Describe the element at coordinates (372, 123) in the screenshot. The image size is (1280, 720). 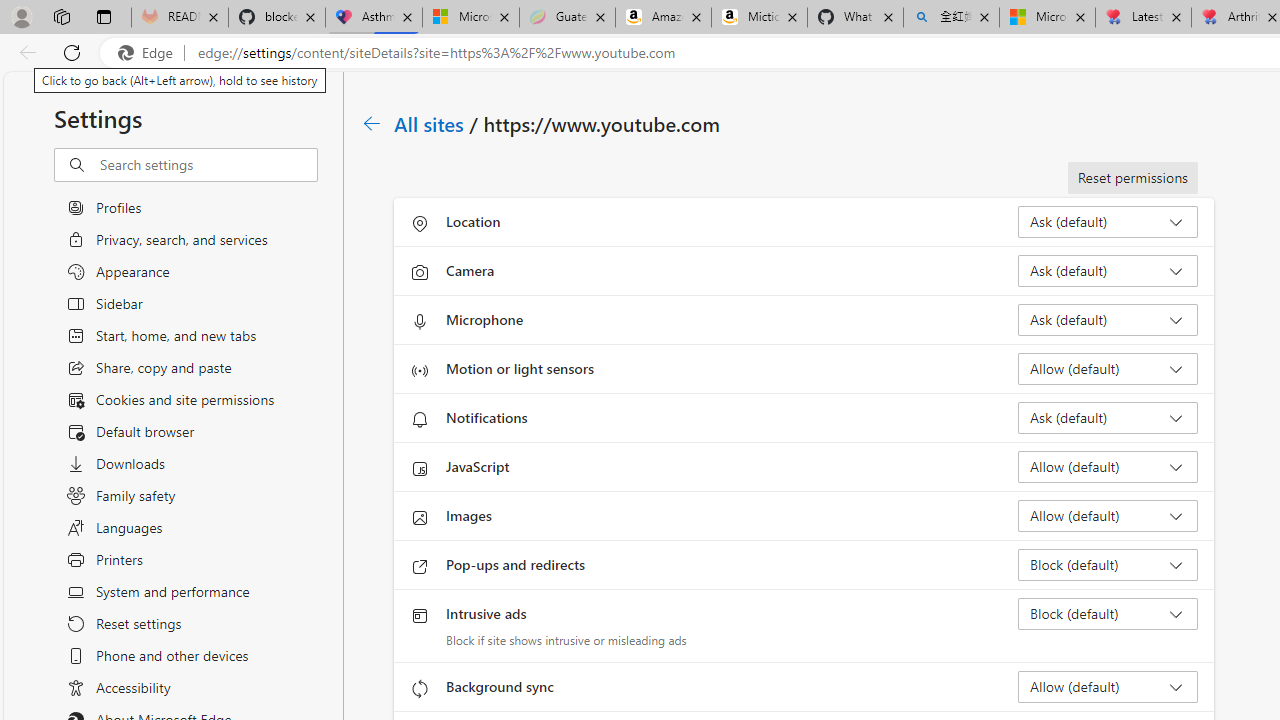
I see `Class: c01162` at that location.